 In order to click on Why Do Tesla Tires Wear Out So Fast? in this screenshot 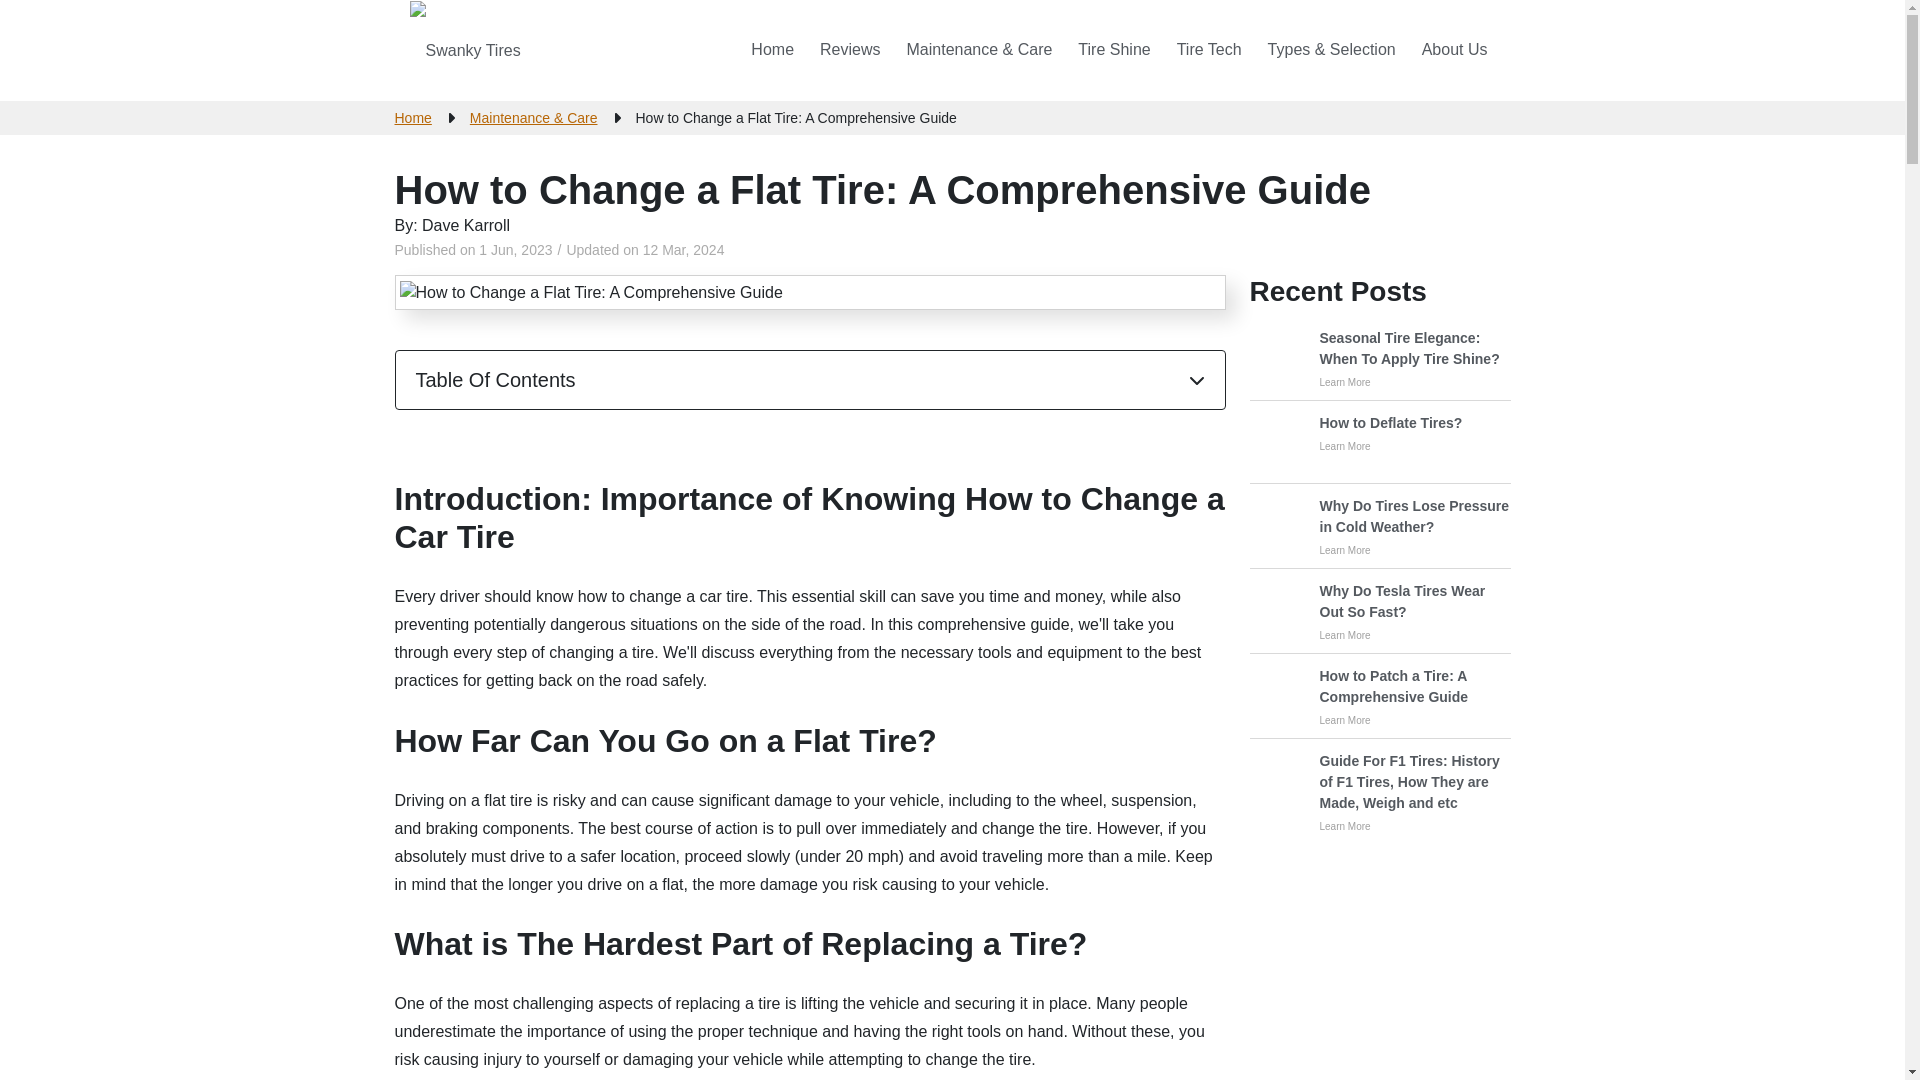, I will do `click(1380, 612)`.